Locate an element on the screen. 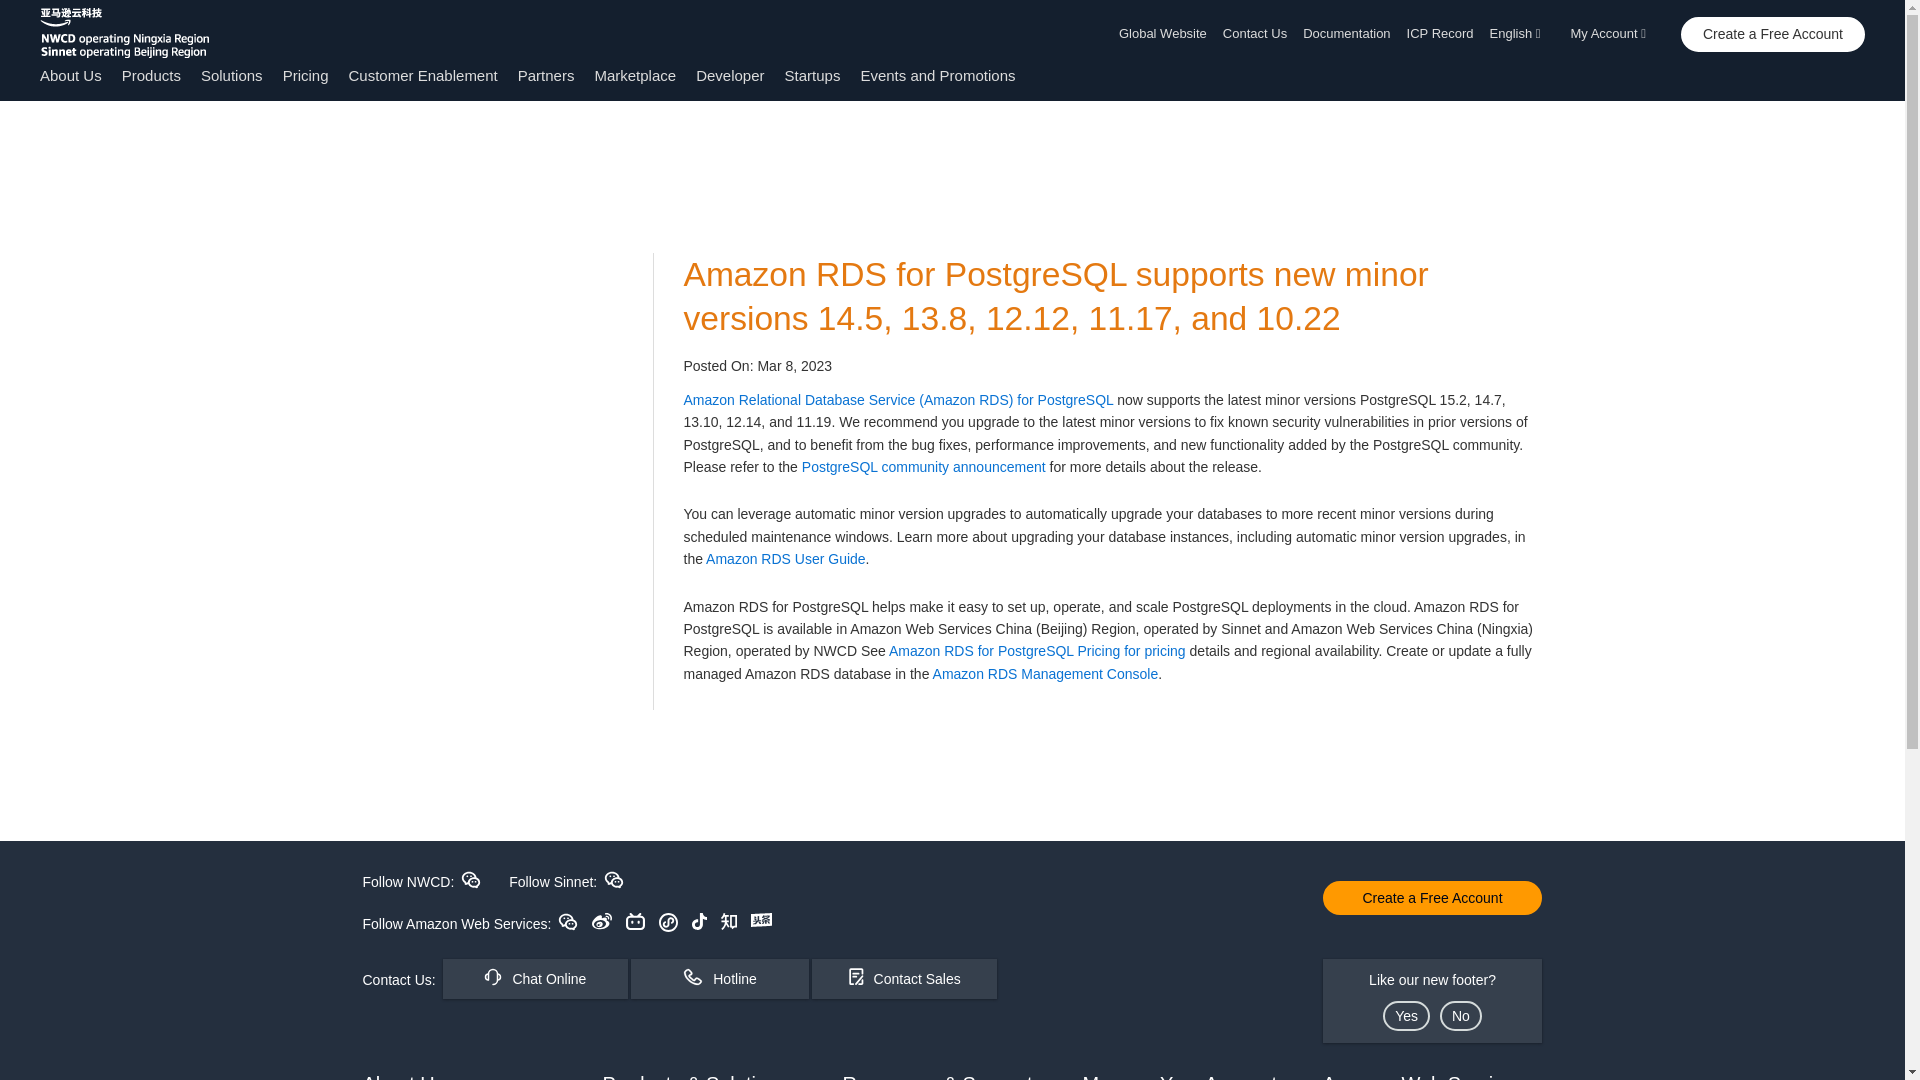 The image size is (1920, 1080). Amazon RDS for PostgreSQL Pricing for pricing is located at coordinates (1037, 650).